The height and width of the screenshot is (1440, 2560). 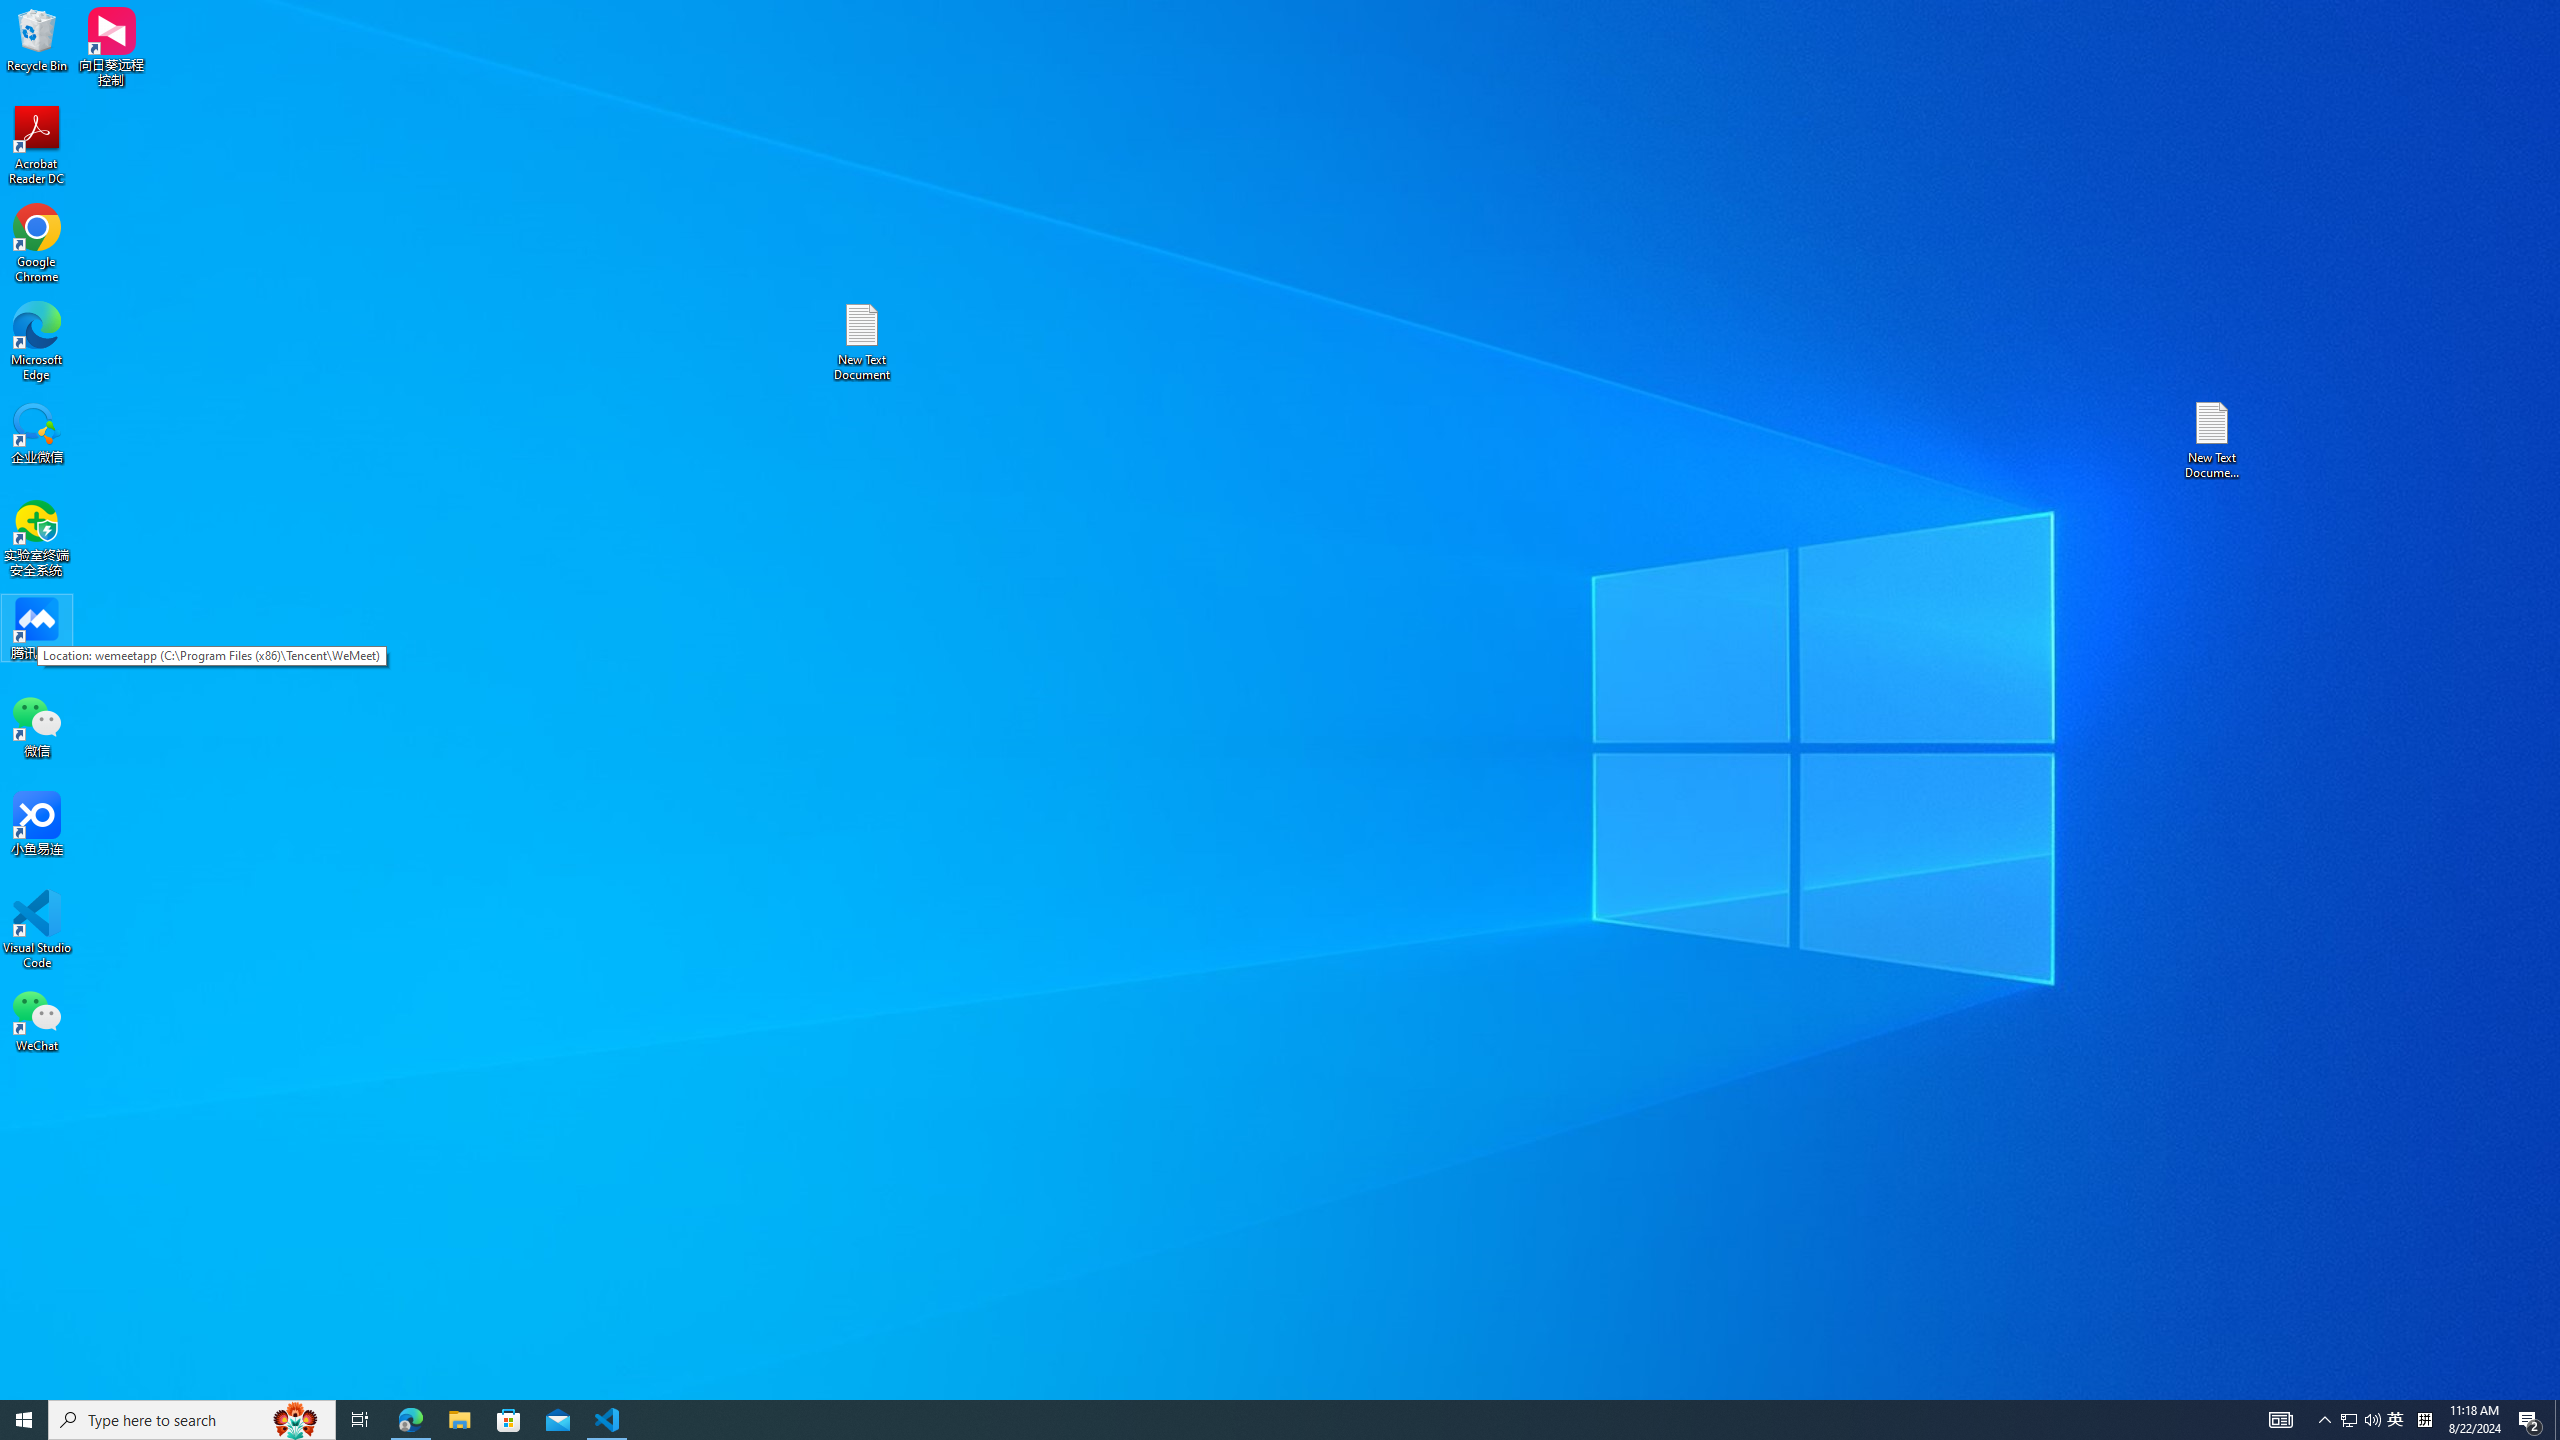 I want to click on New Text Document, so click(x=861, y=342).